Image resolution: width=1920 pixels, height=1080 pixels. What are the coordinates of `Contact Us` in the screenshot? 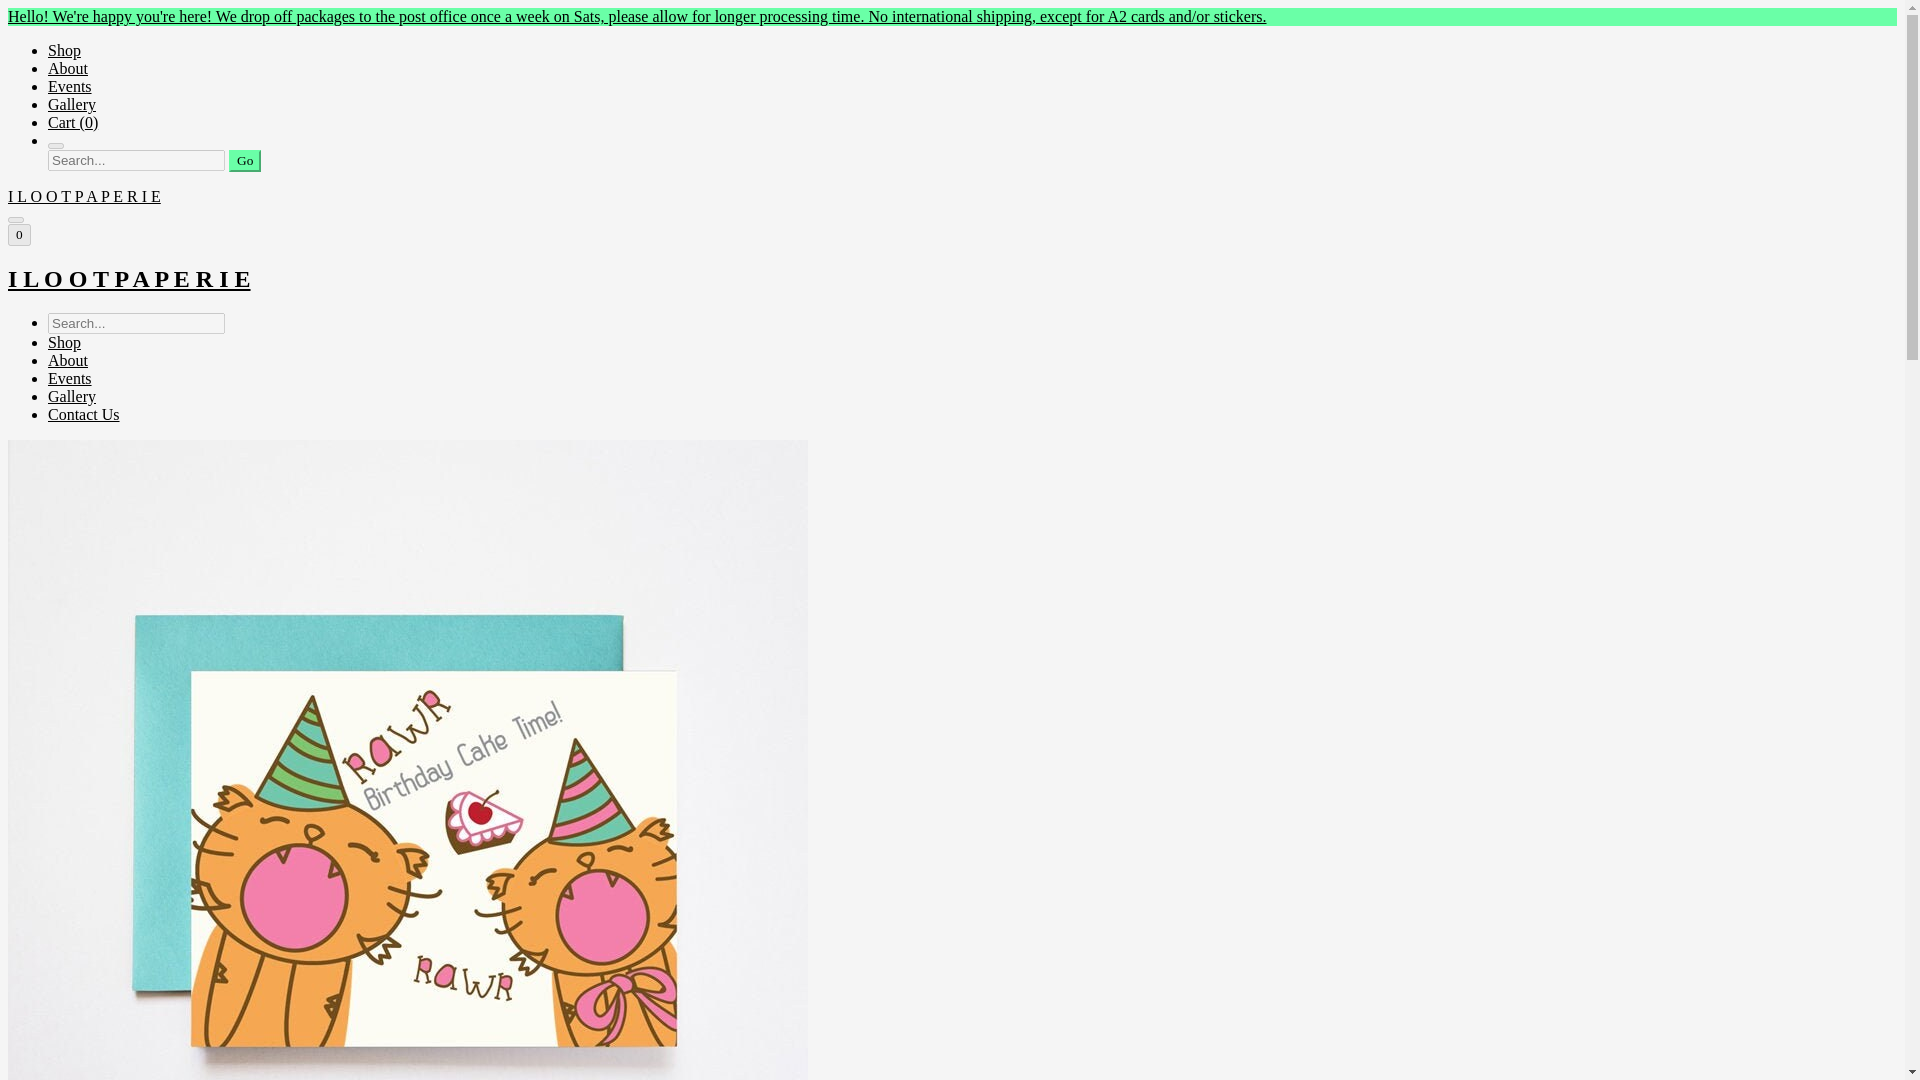 It's located at (84, 414).